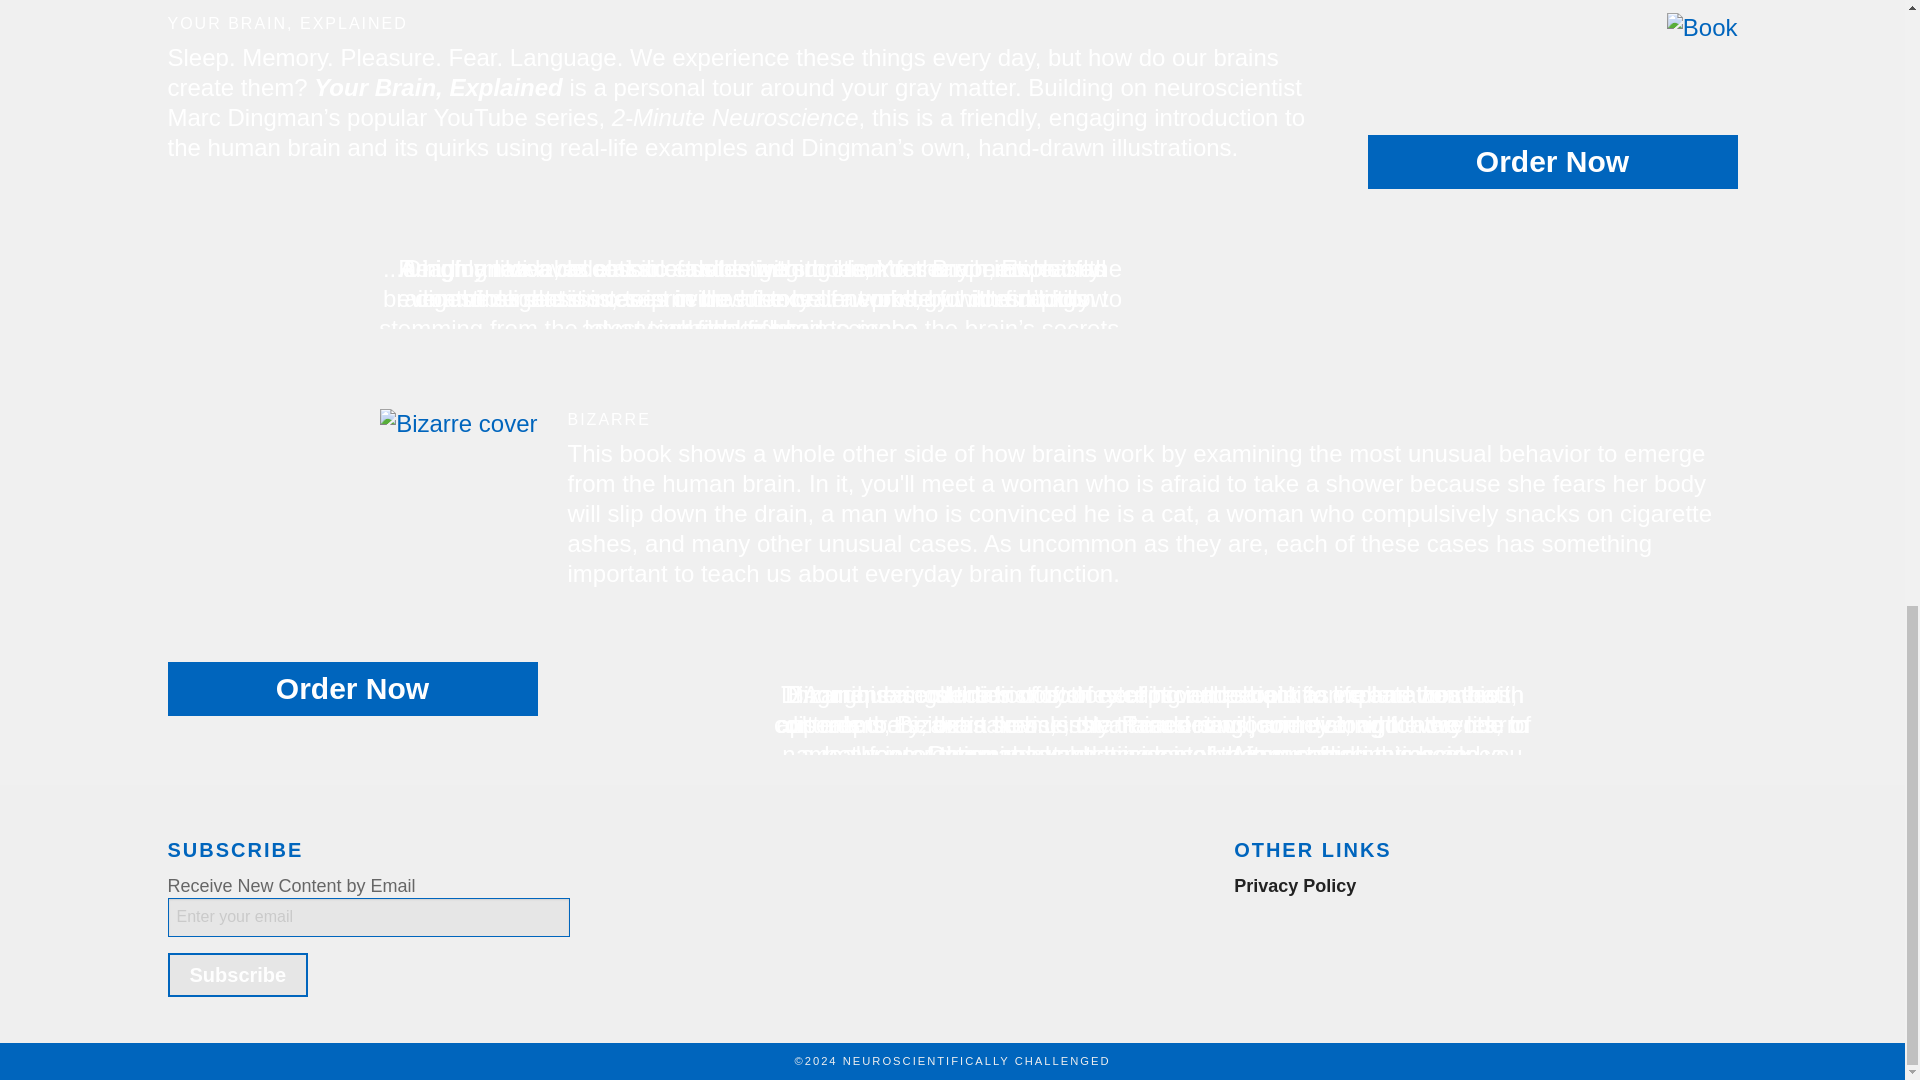  Describe the element at coordinates (238, 974) in the screenshot. I see `Subscribe` at that location.